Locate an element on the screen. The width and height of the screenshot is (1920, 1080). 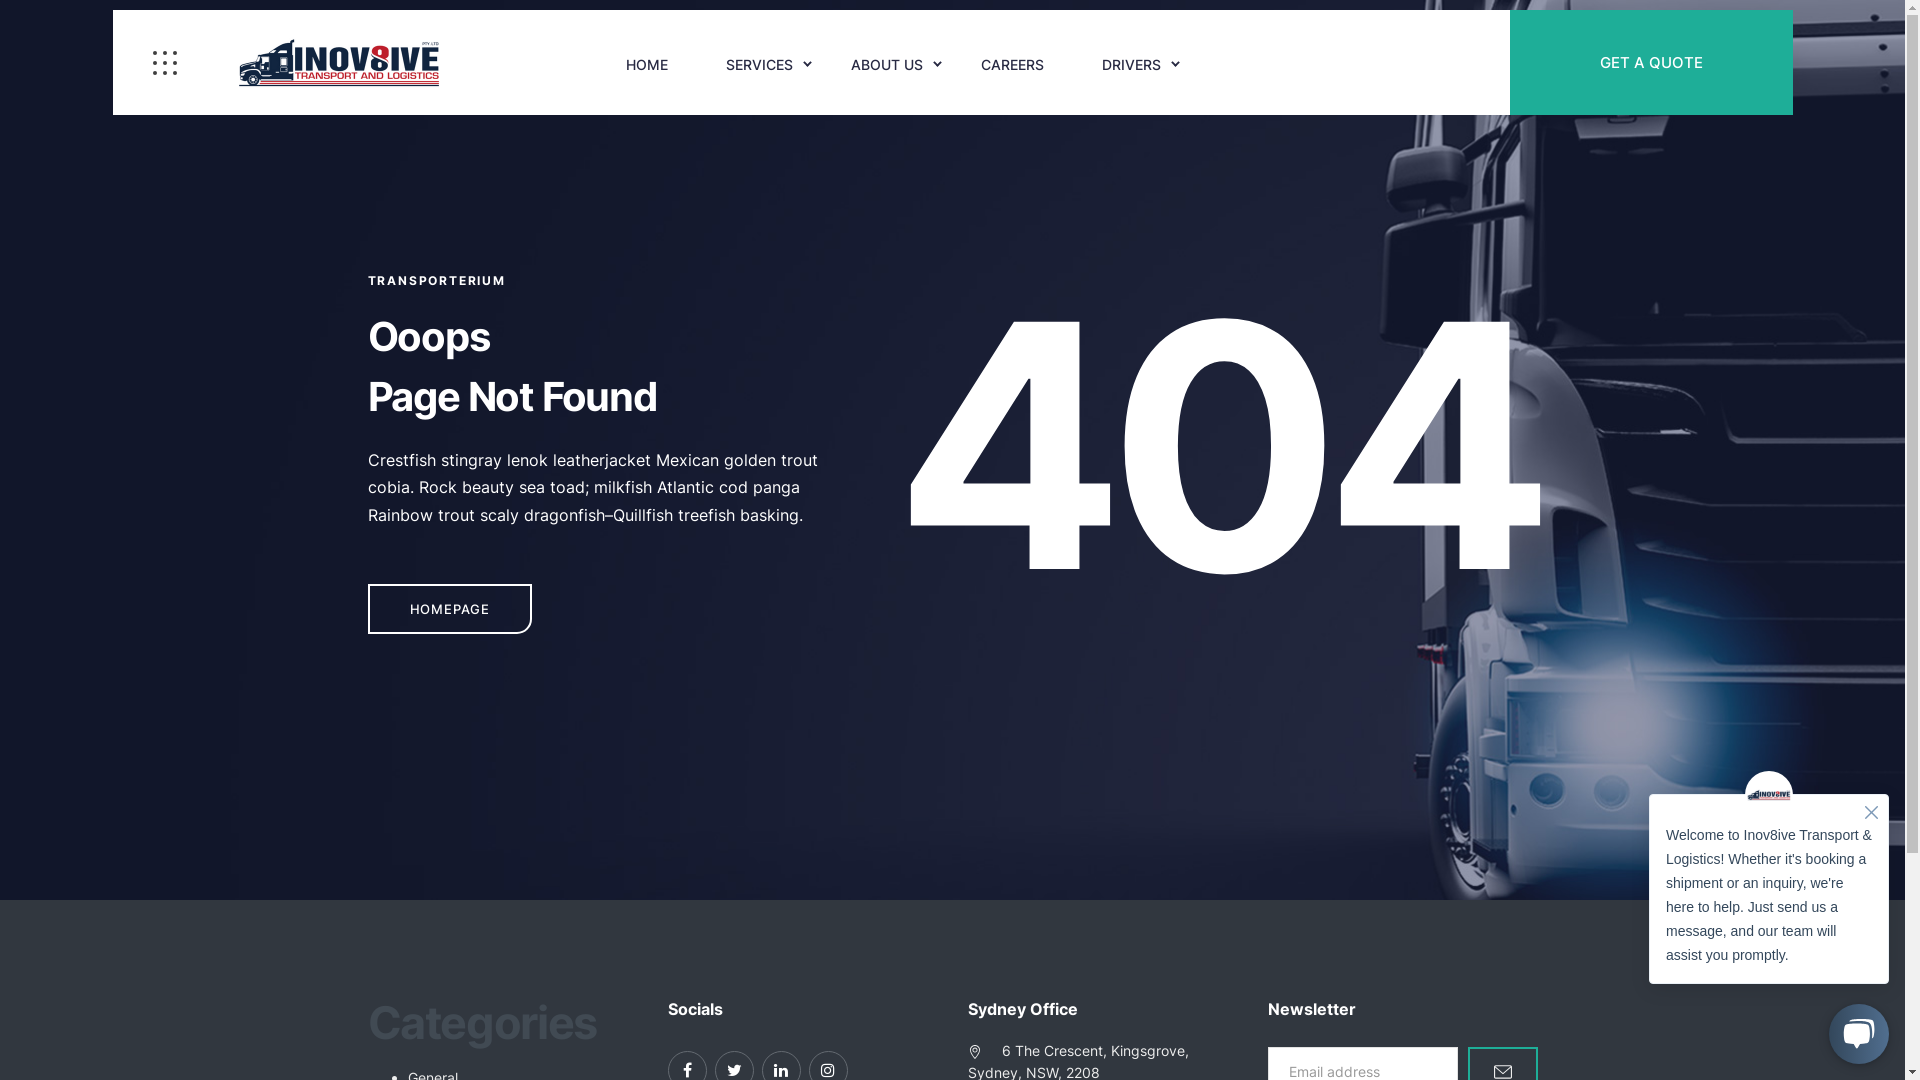
CAREERS is located at coordinates (1012, 65).